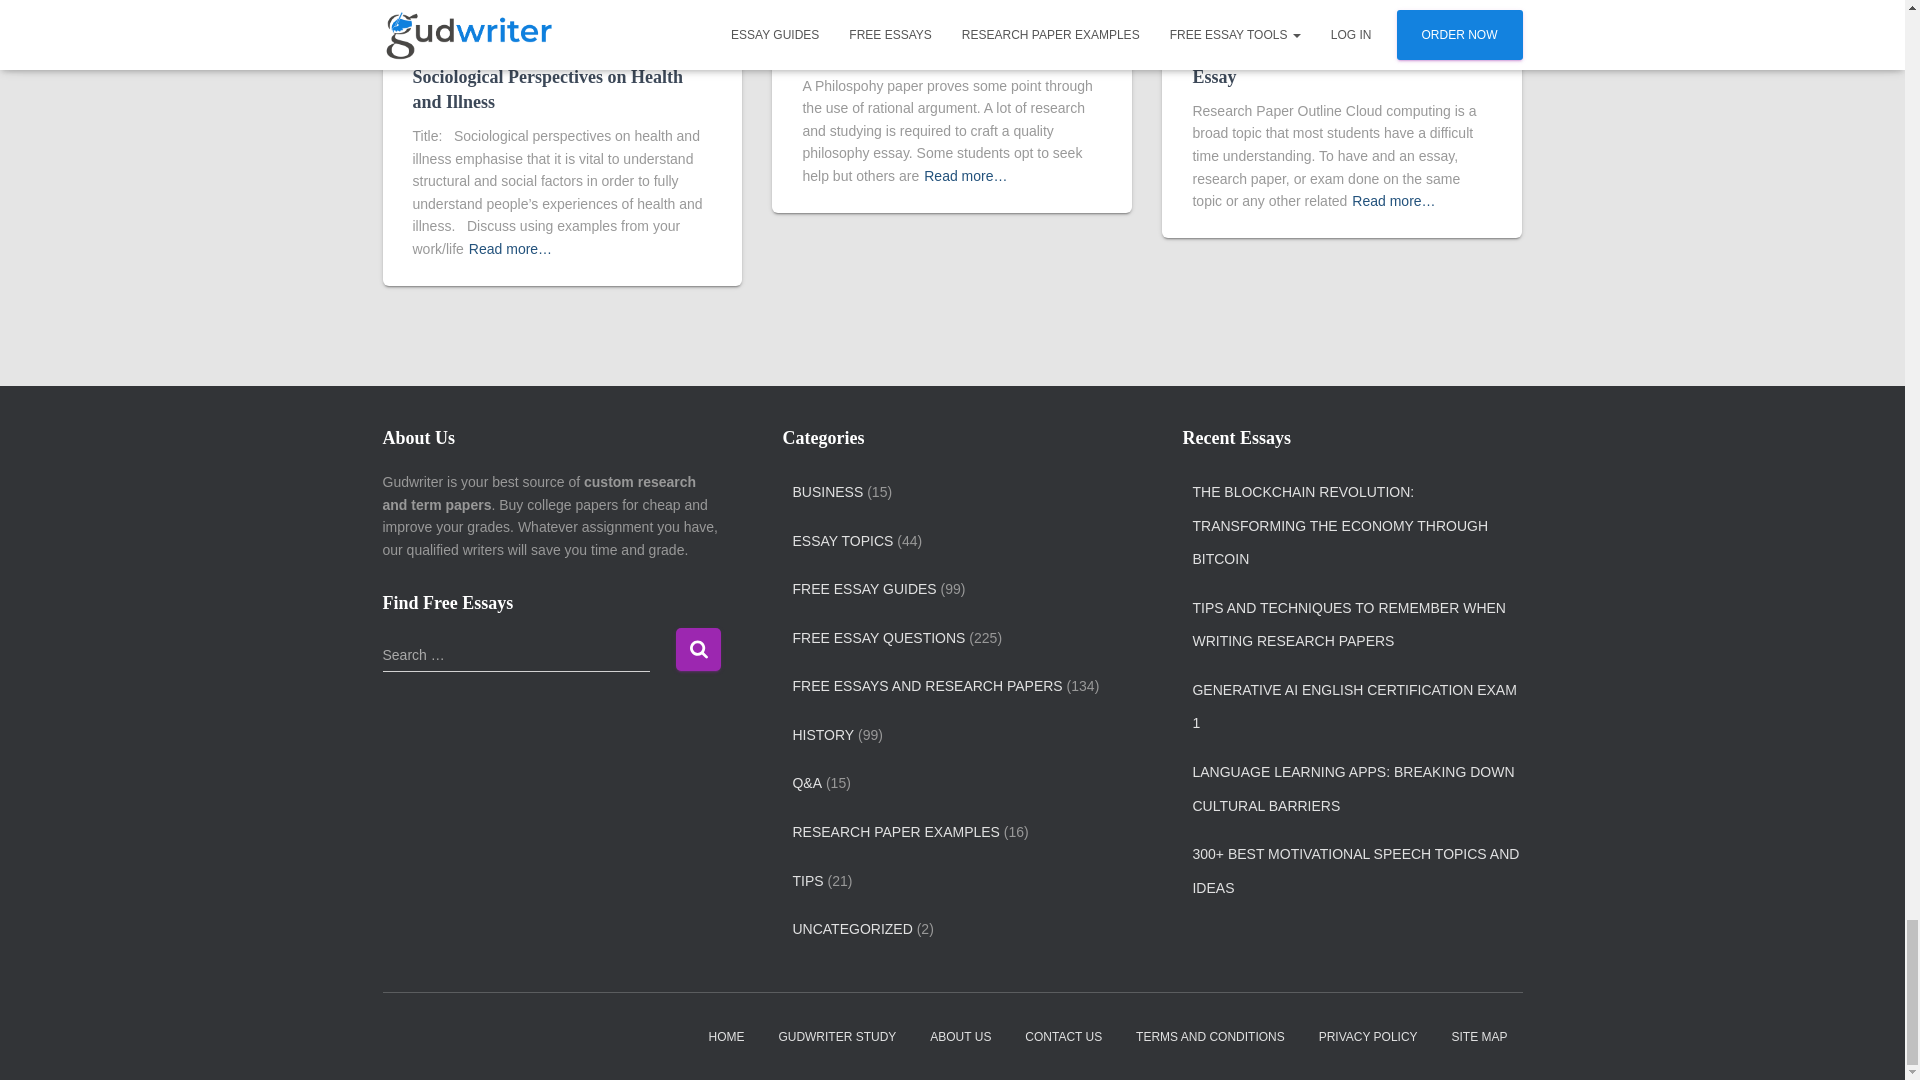 The image size is (1920, 1080). Describe the element at coordinates (943, 50) in the screenshot. I see `Philosophy Research Paper Example` at that location.